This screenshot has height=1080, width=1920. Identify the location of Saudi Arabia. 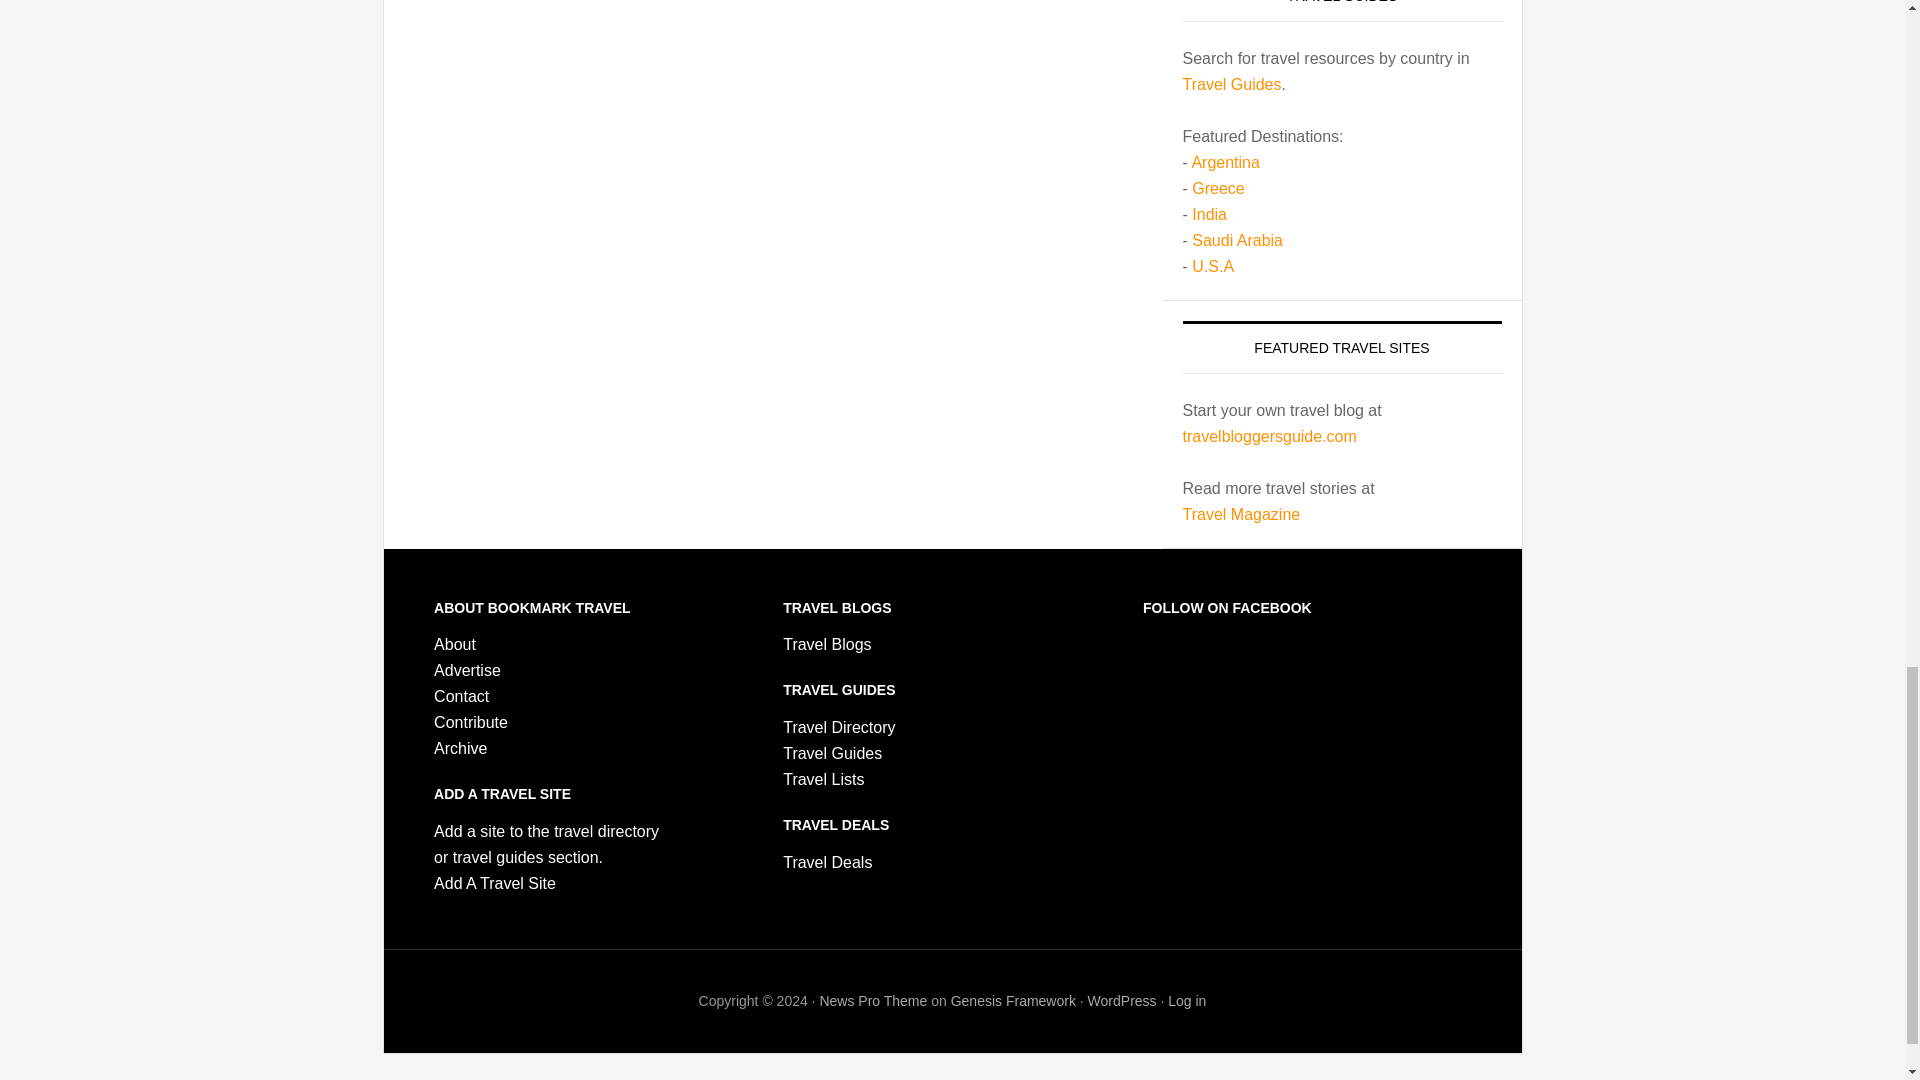
(1237, 240).